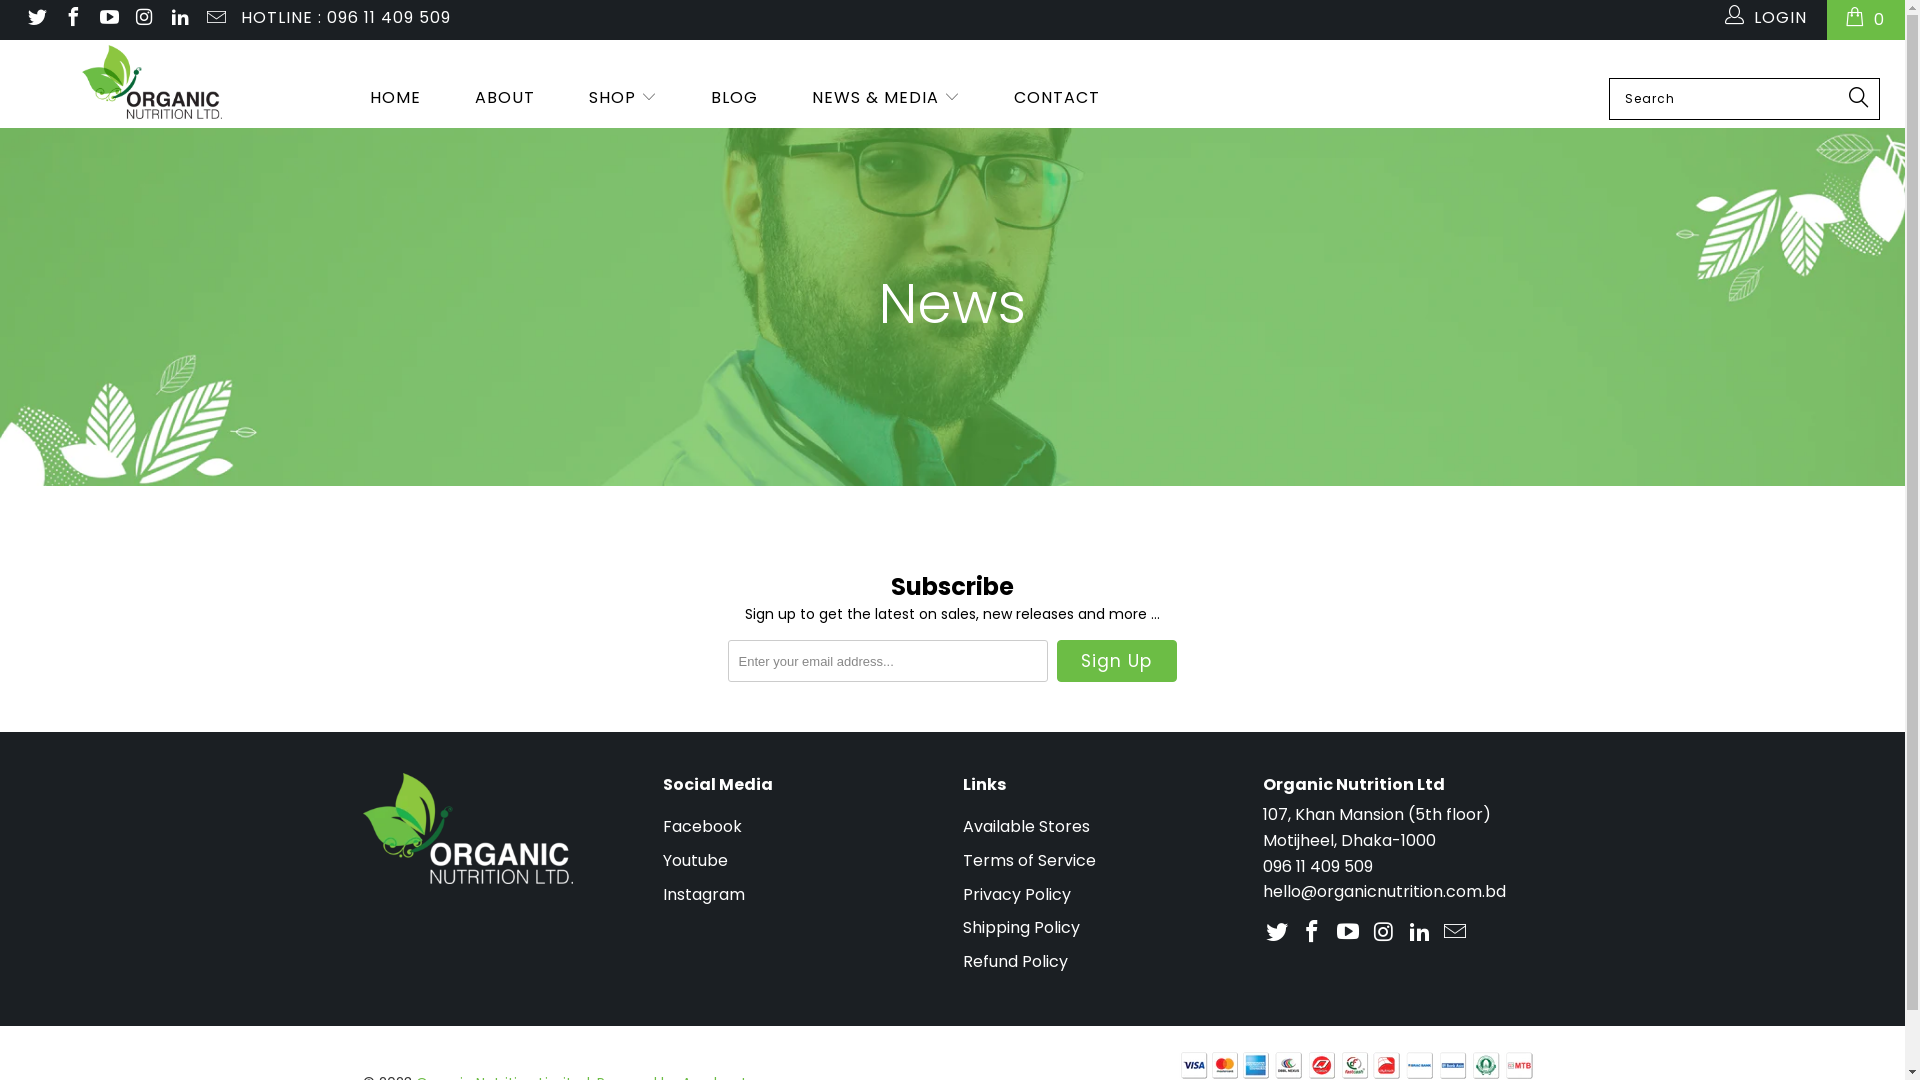  What do you see at coordinates (1767, 20) in the screenshot?
I see `LOGIN` at bounding box center [1767, 20].